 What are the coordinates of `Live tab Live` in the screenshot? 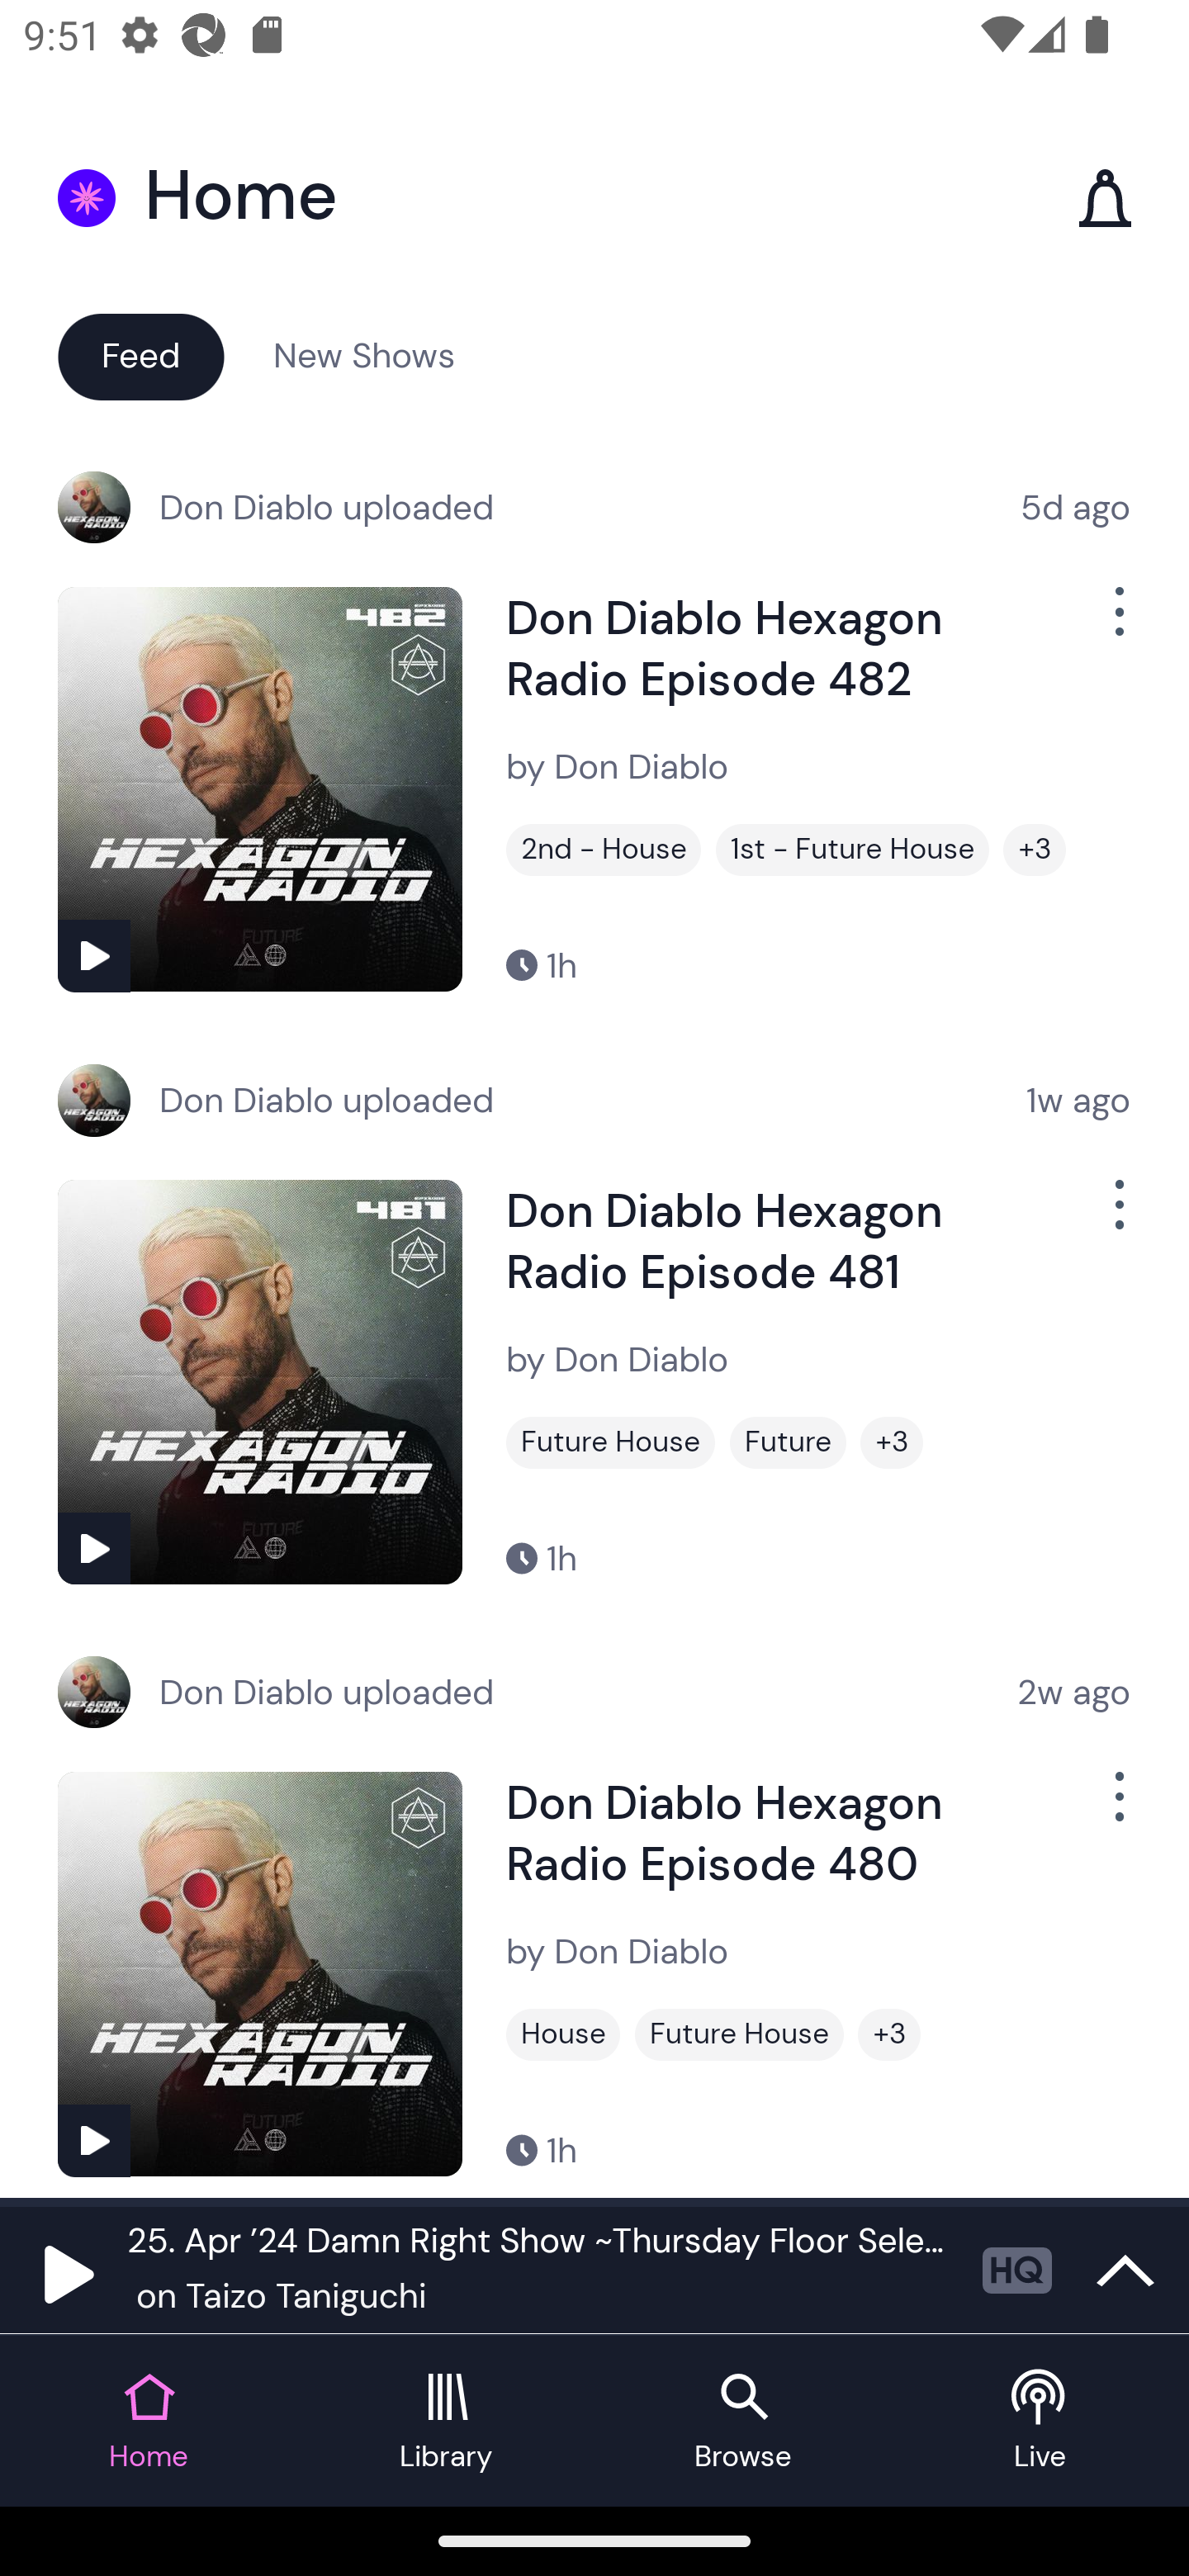 It's located at (1040, 2421).